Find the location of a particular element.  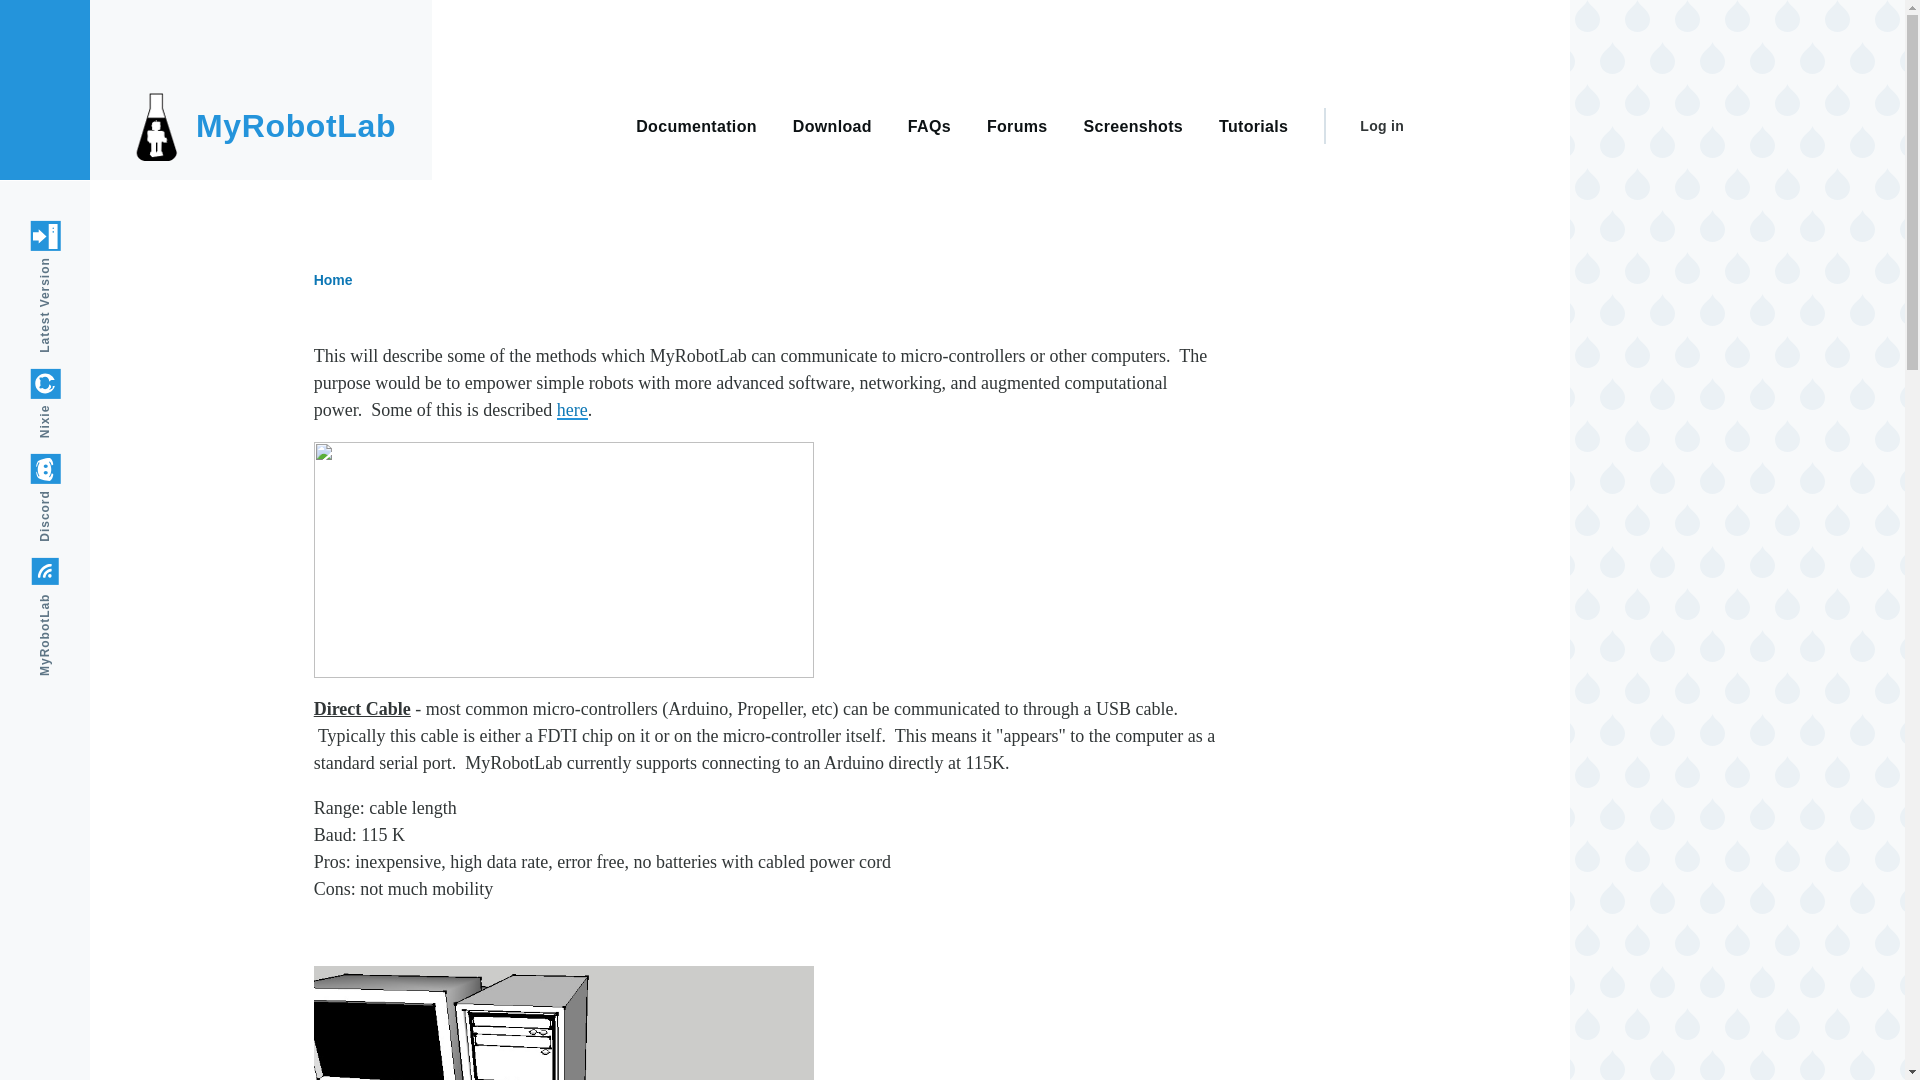

Nixie is located at coordinates (64, 384).